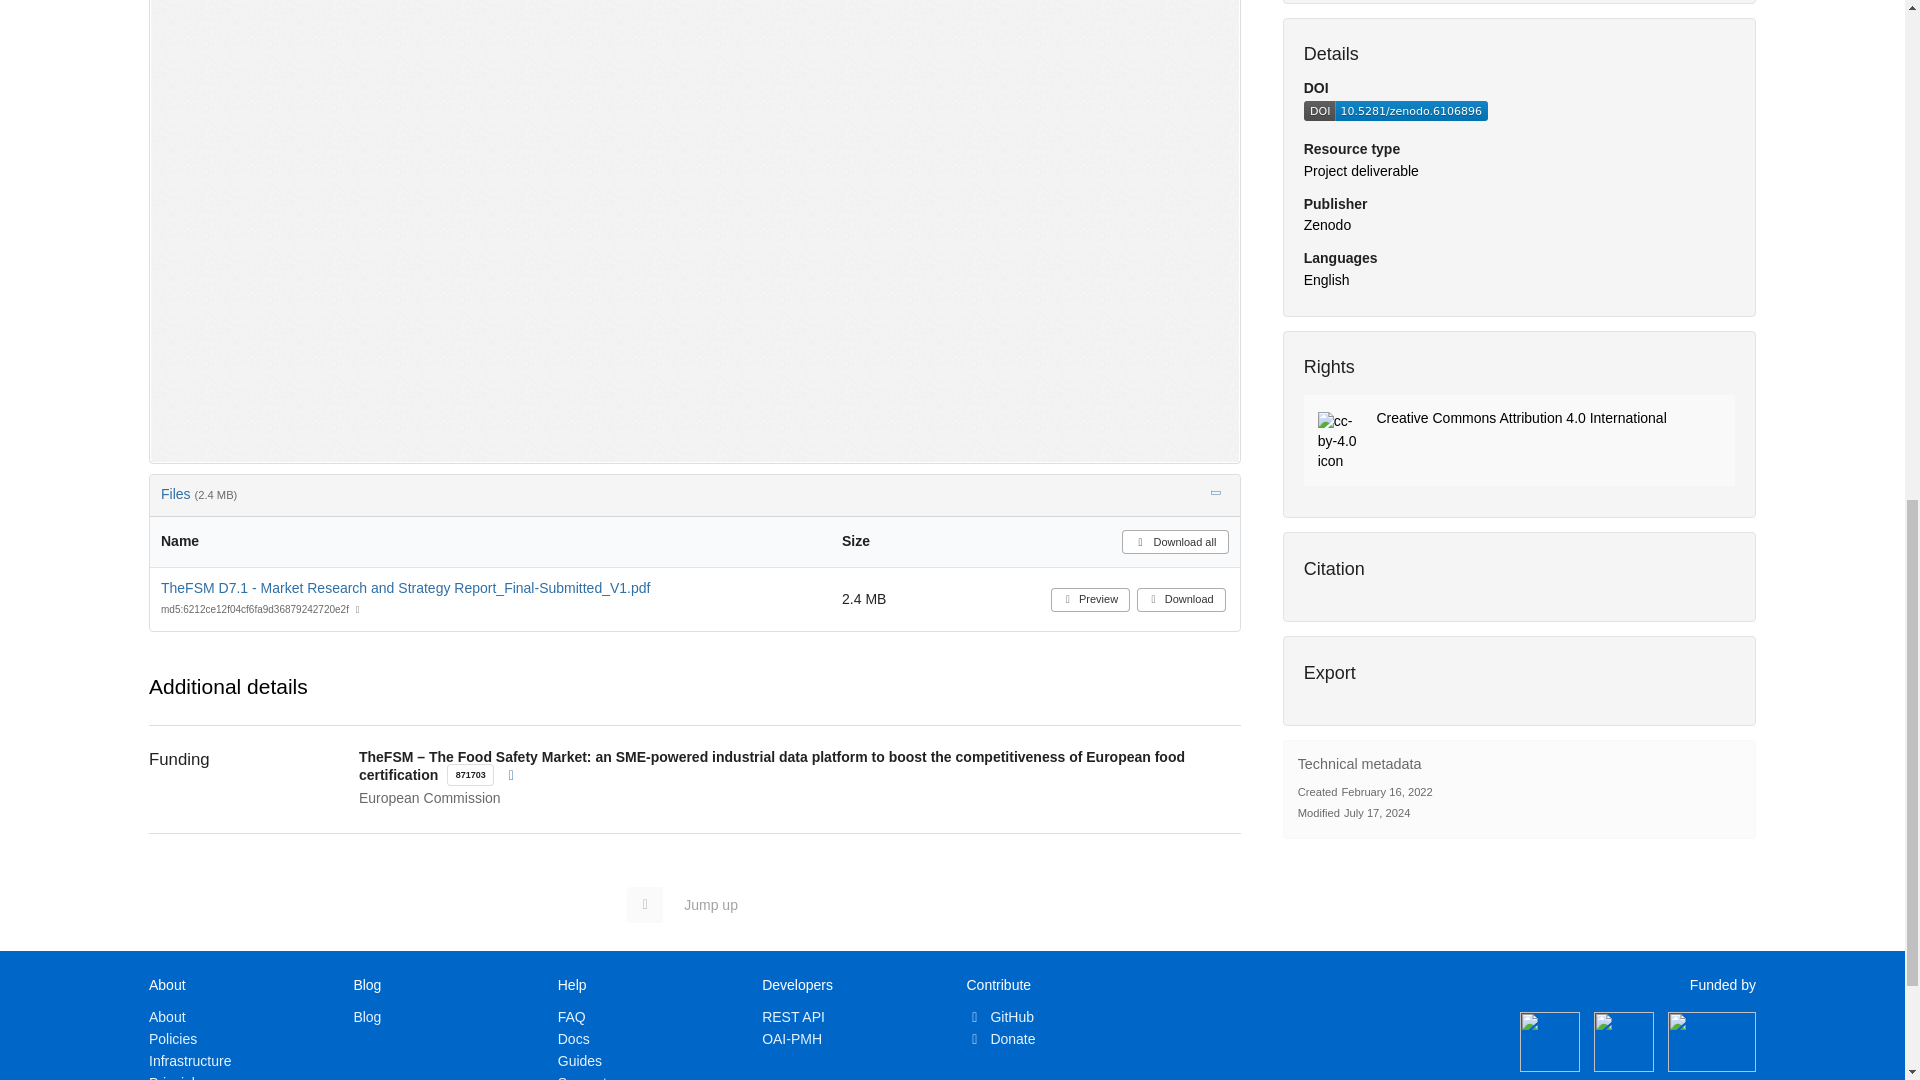 This screenshot has height=1080, width=1920. Describe the element at coordinates (574, 1038) in the screenshot. I see `Docs` at that location.